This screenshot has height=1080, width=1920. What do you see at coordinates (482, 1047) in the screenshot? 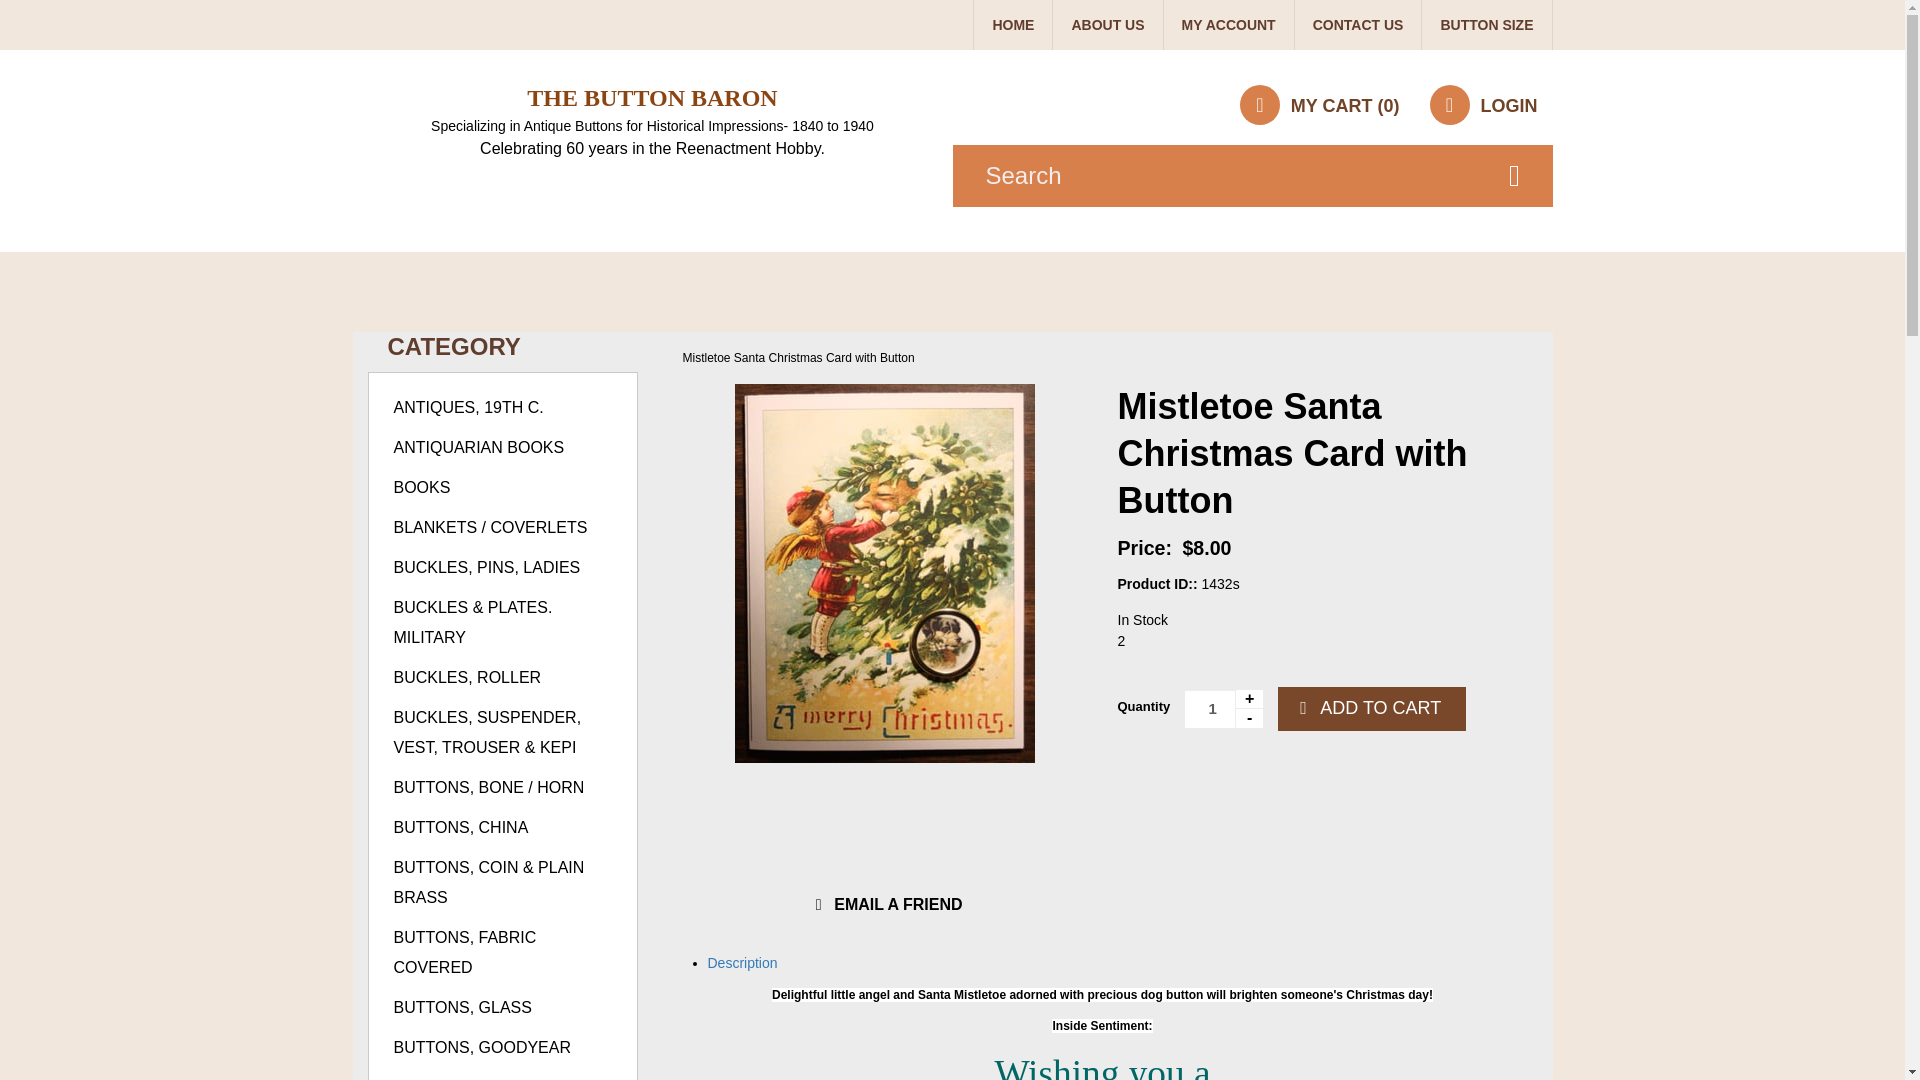
I see `BUTTONS, GOODYEAR` at bounding box center [482, 1047].